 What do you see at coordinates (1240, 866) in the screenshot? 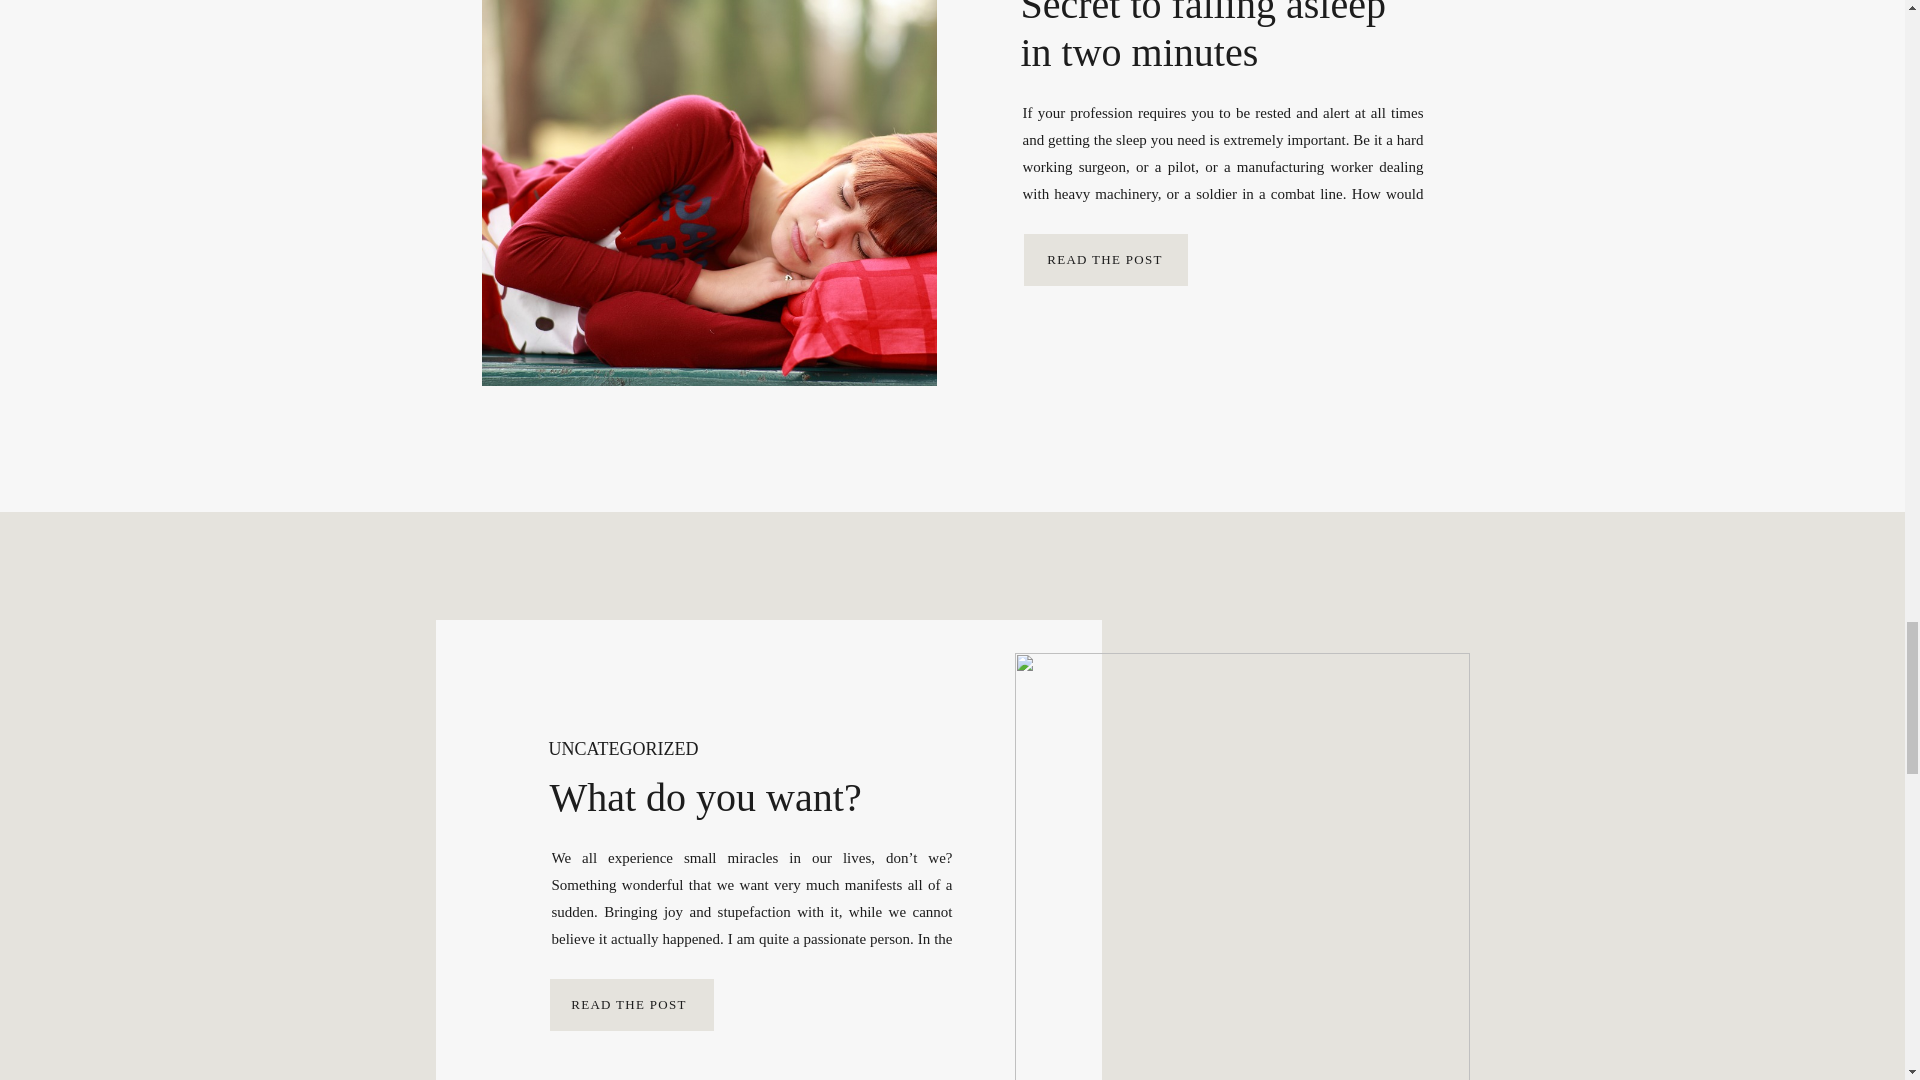
I see `What do you want?` at bounding box center [1240, 866].